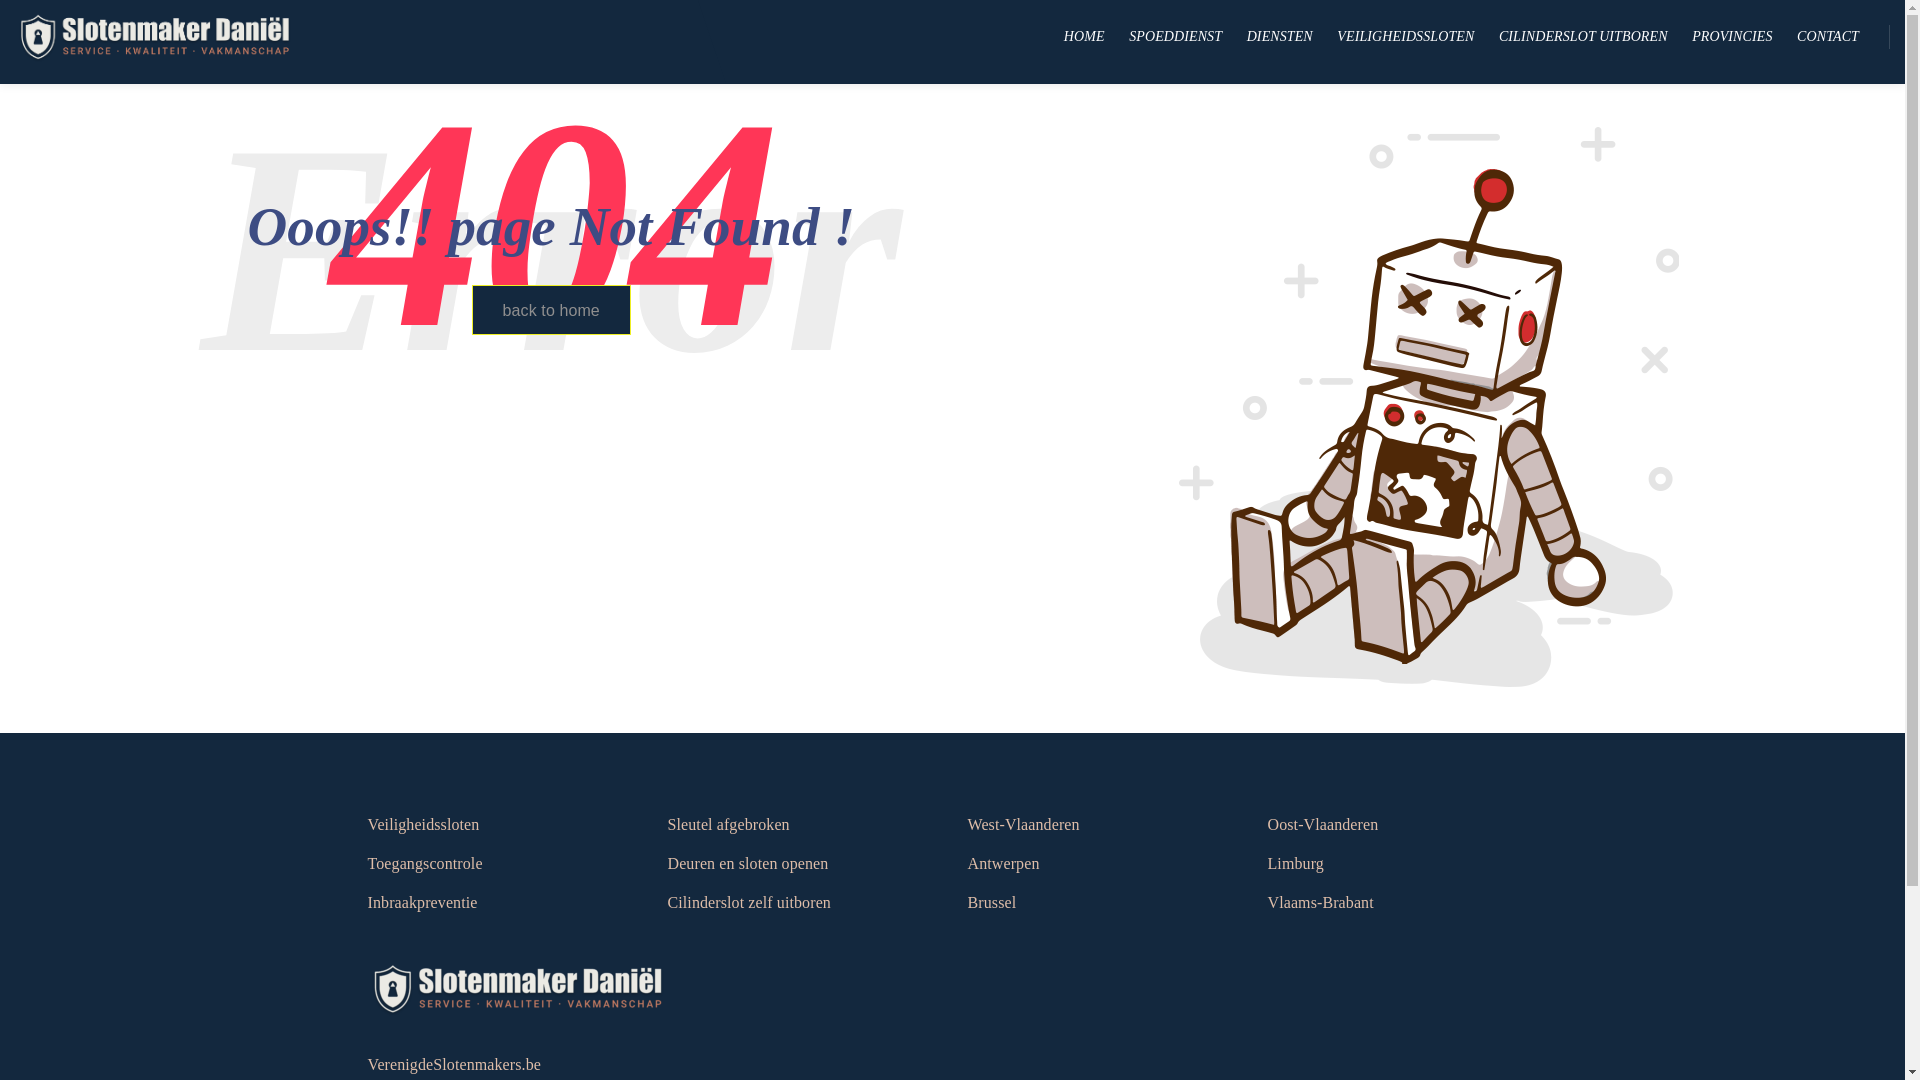 The width and height of the screenshot is (1920, 1080). Describe the element at coordinates (1321, 903) in the screenshot. I see `Vlaams-Brabant` at that location.